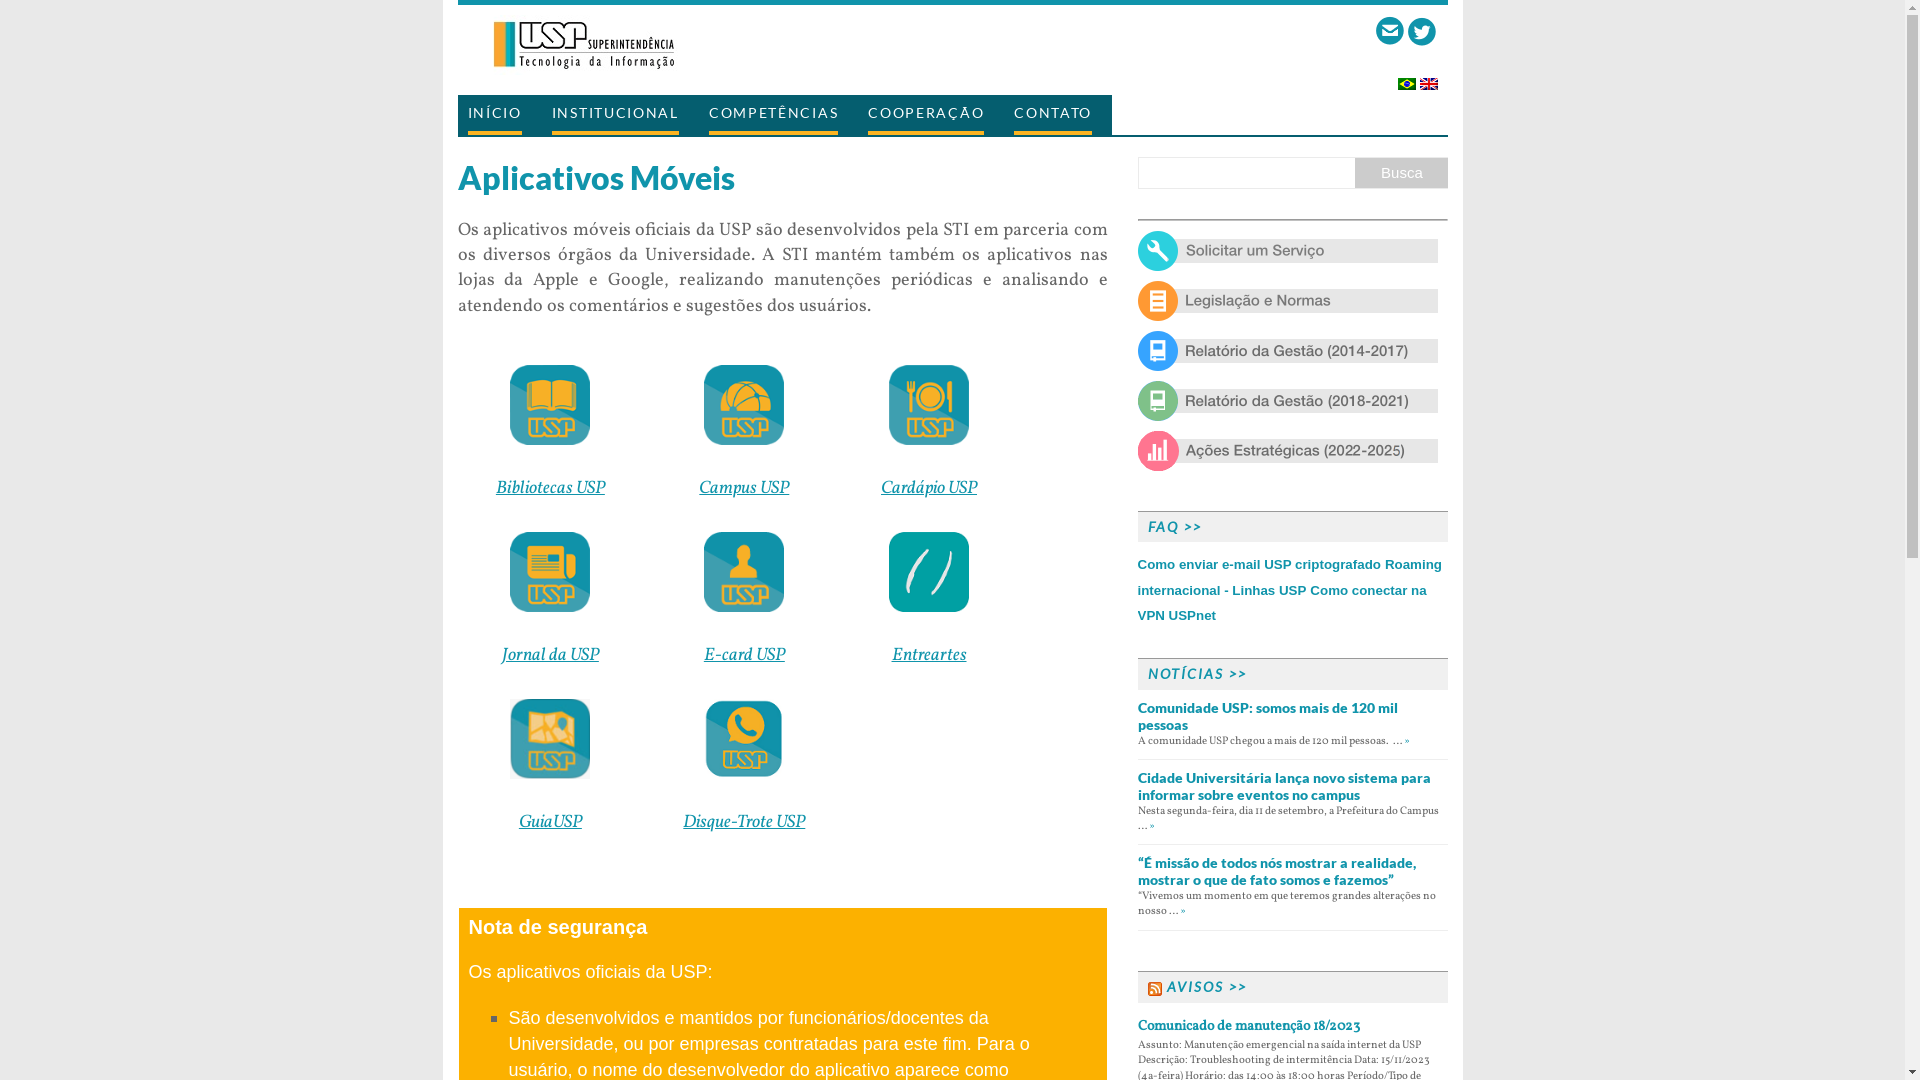 This screenshot has height=1080, width=1920. Describe the element at coordinates (1206, 986) in the screenshot. I see `AVISOS >>` at that location.